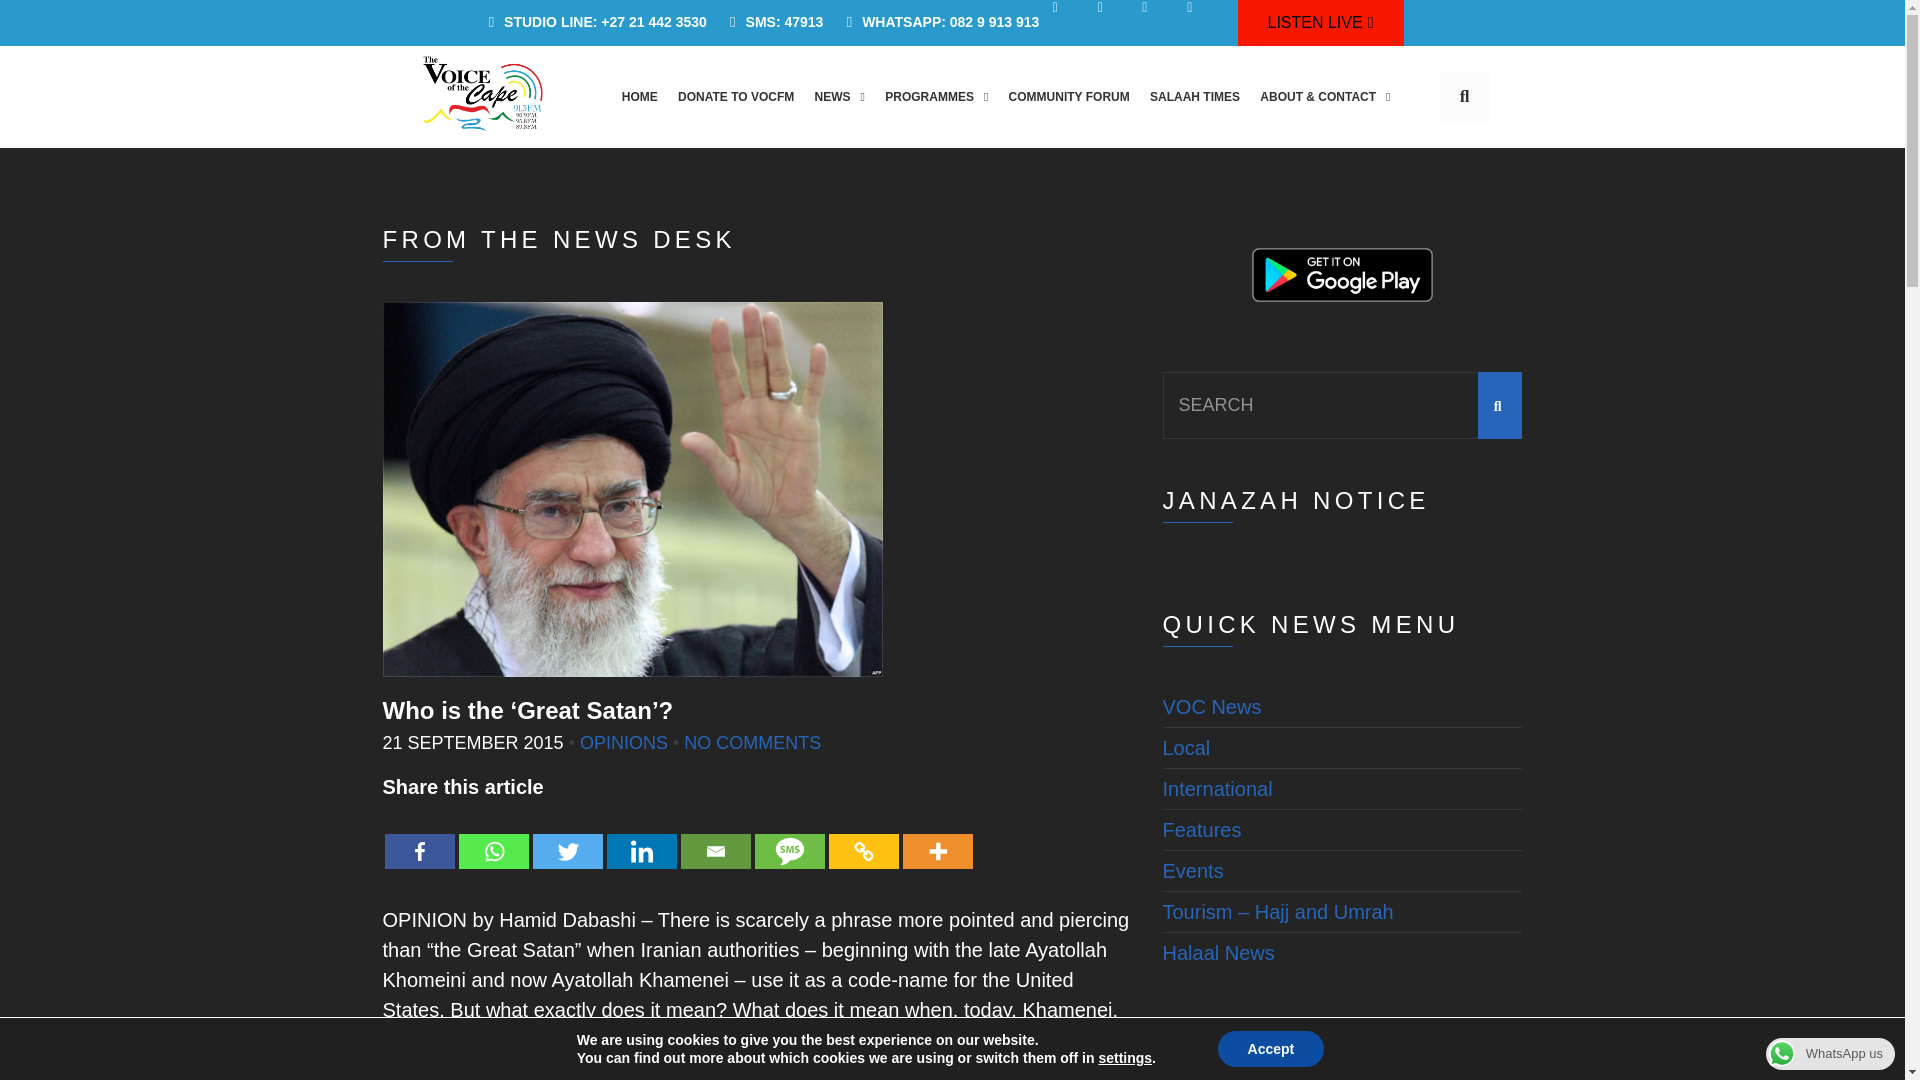 The width and height of the screenshot is (1920, 1080). What do you see at coordinates (1068, 96) in the screenshot?
I see `COMMUNITY FORUM` at bounding box center [1068, 96].